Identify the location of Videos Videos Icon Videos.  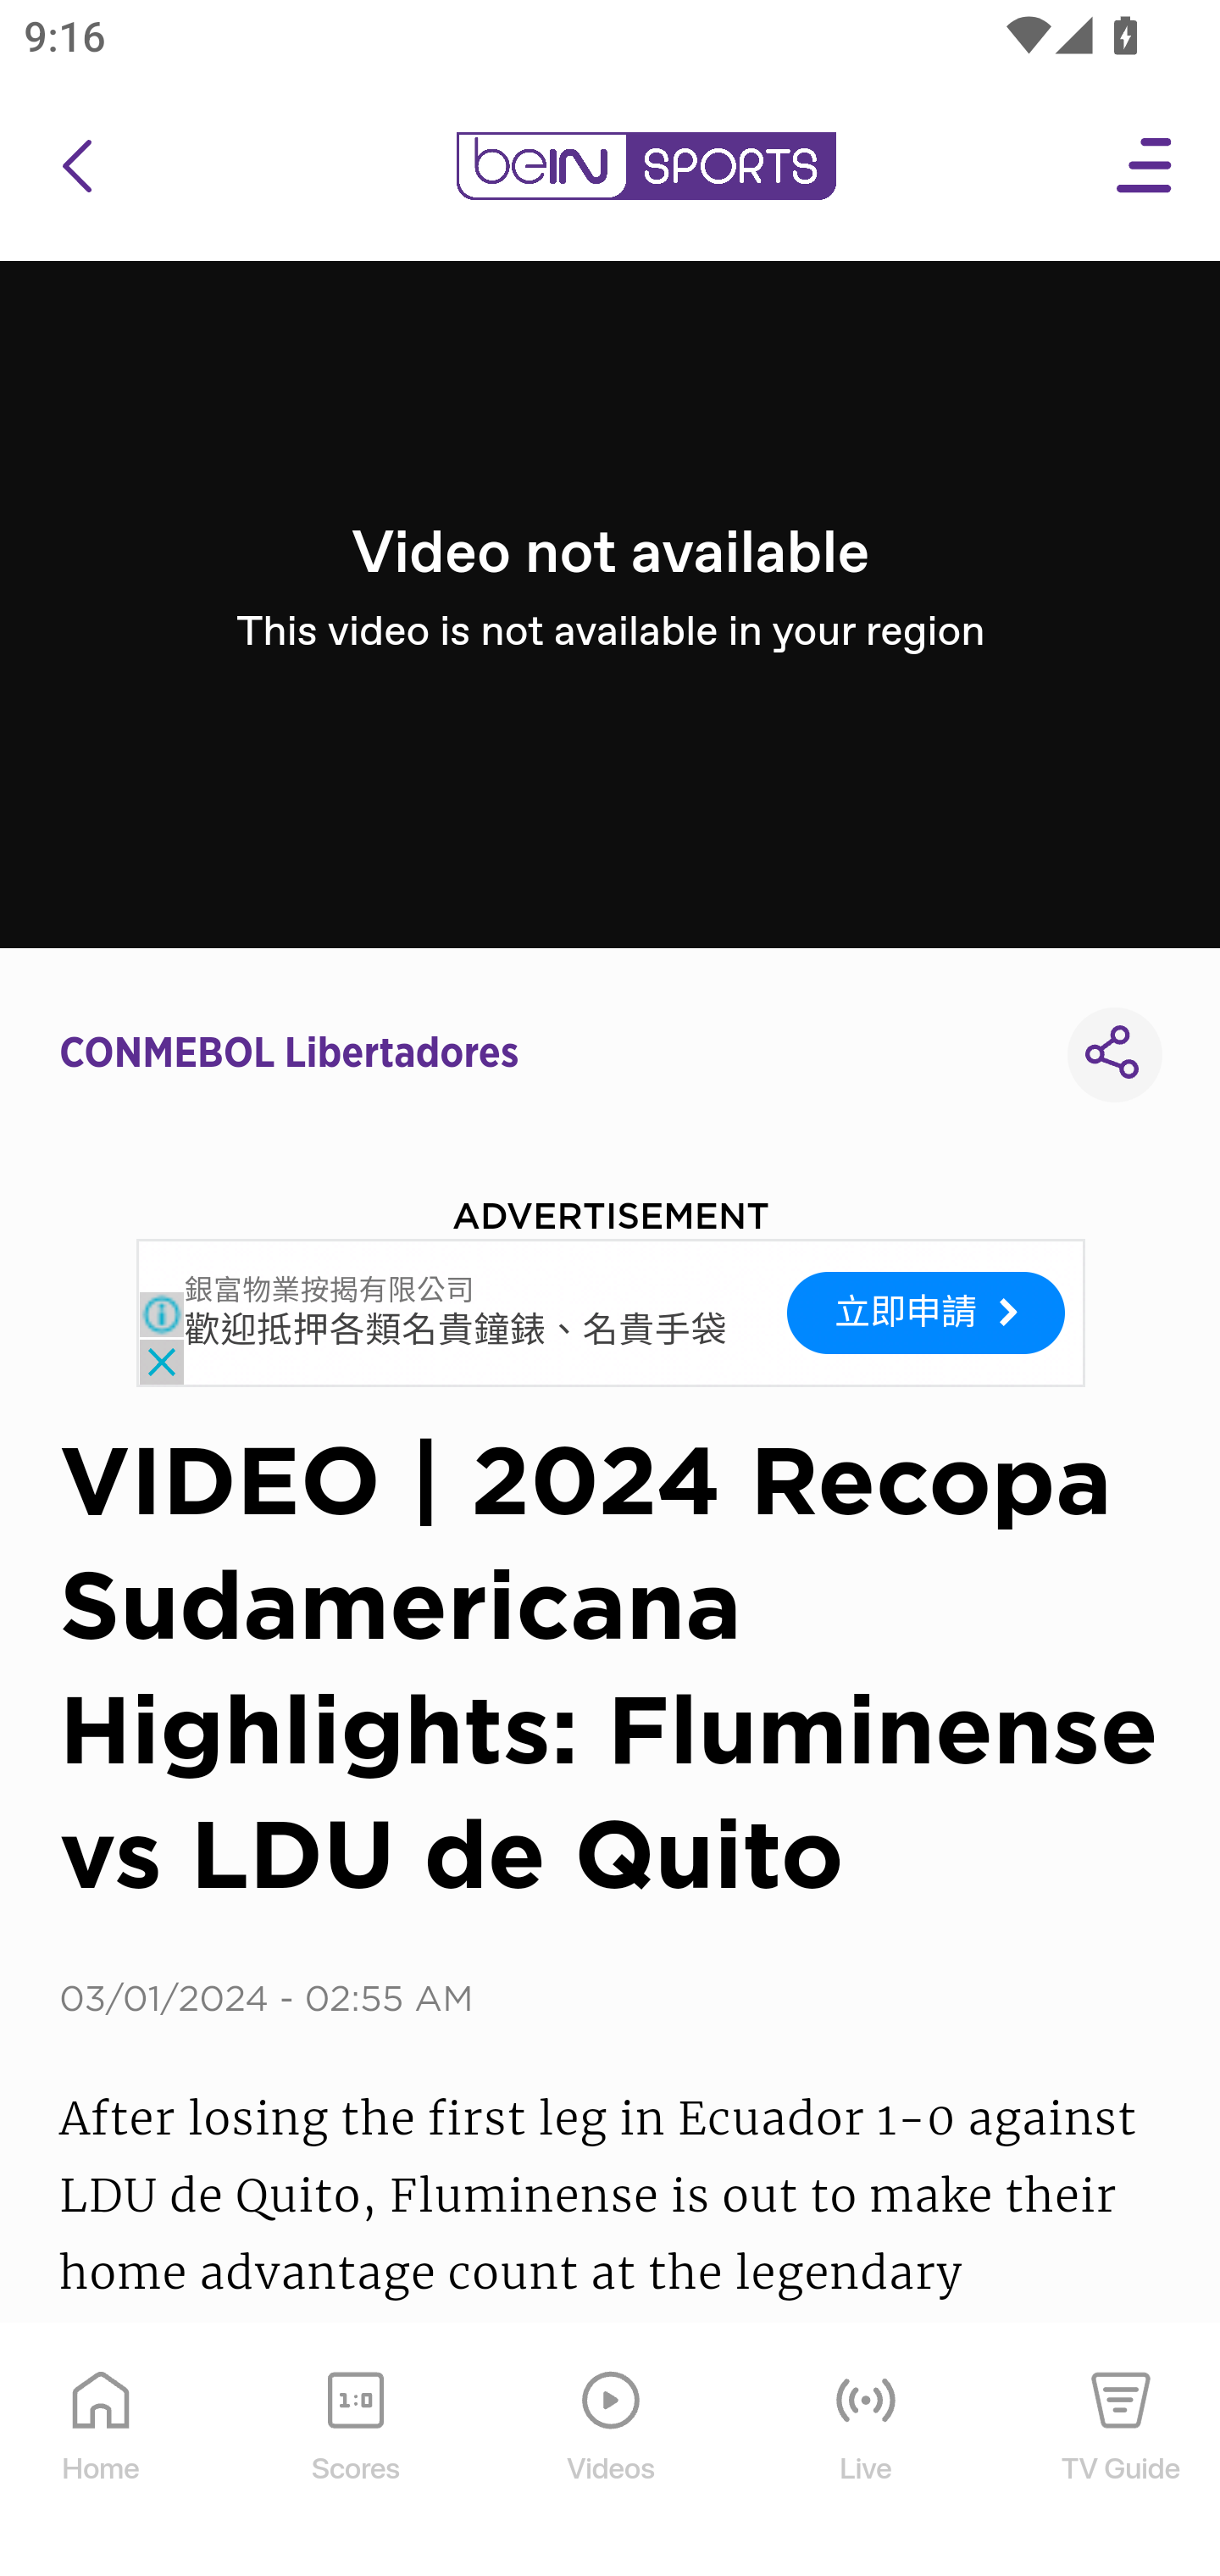
(612, 2451).